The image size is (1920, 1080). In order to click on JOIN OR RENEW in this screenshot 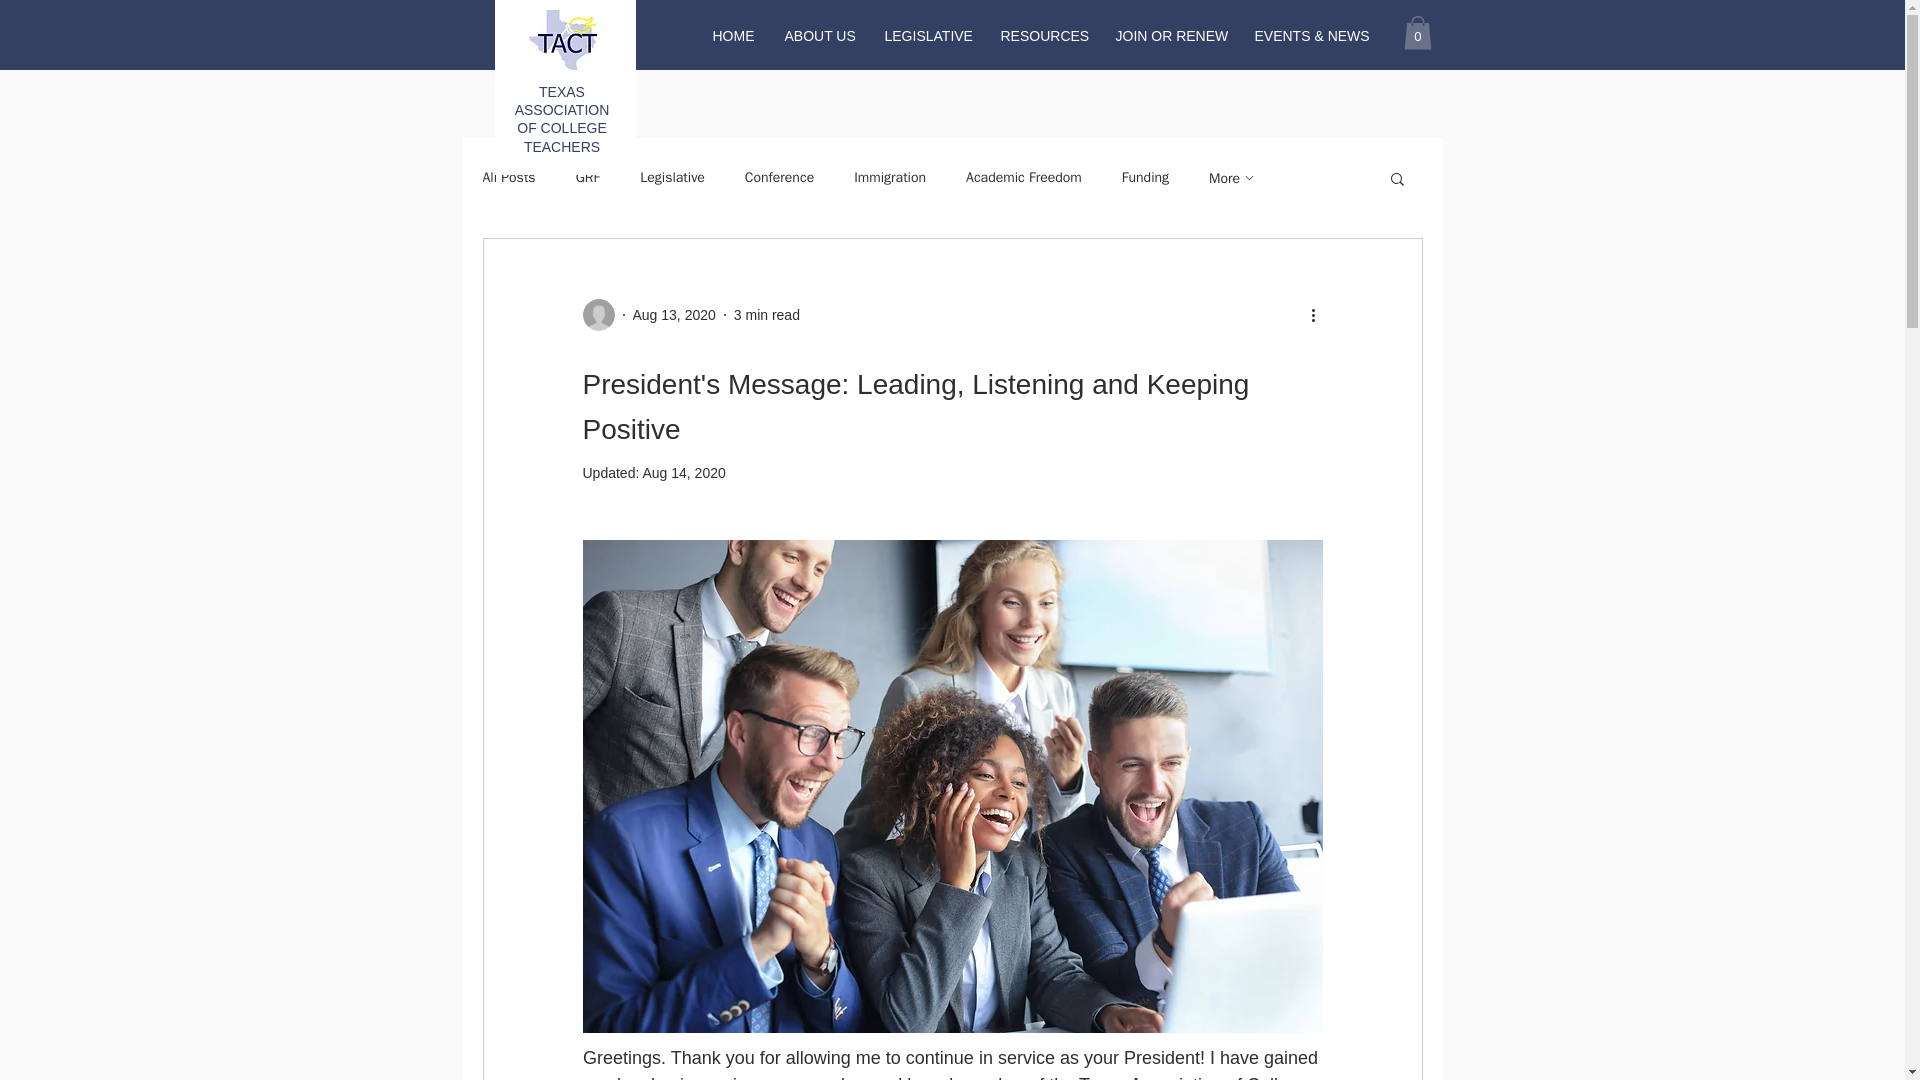, I will do `click(1169, 35)`.